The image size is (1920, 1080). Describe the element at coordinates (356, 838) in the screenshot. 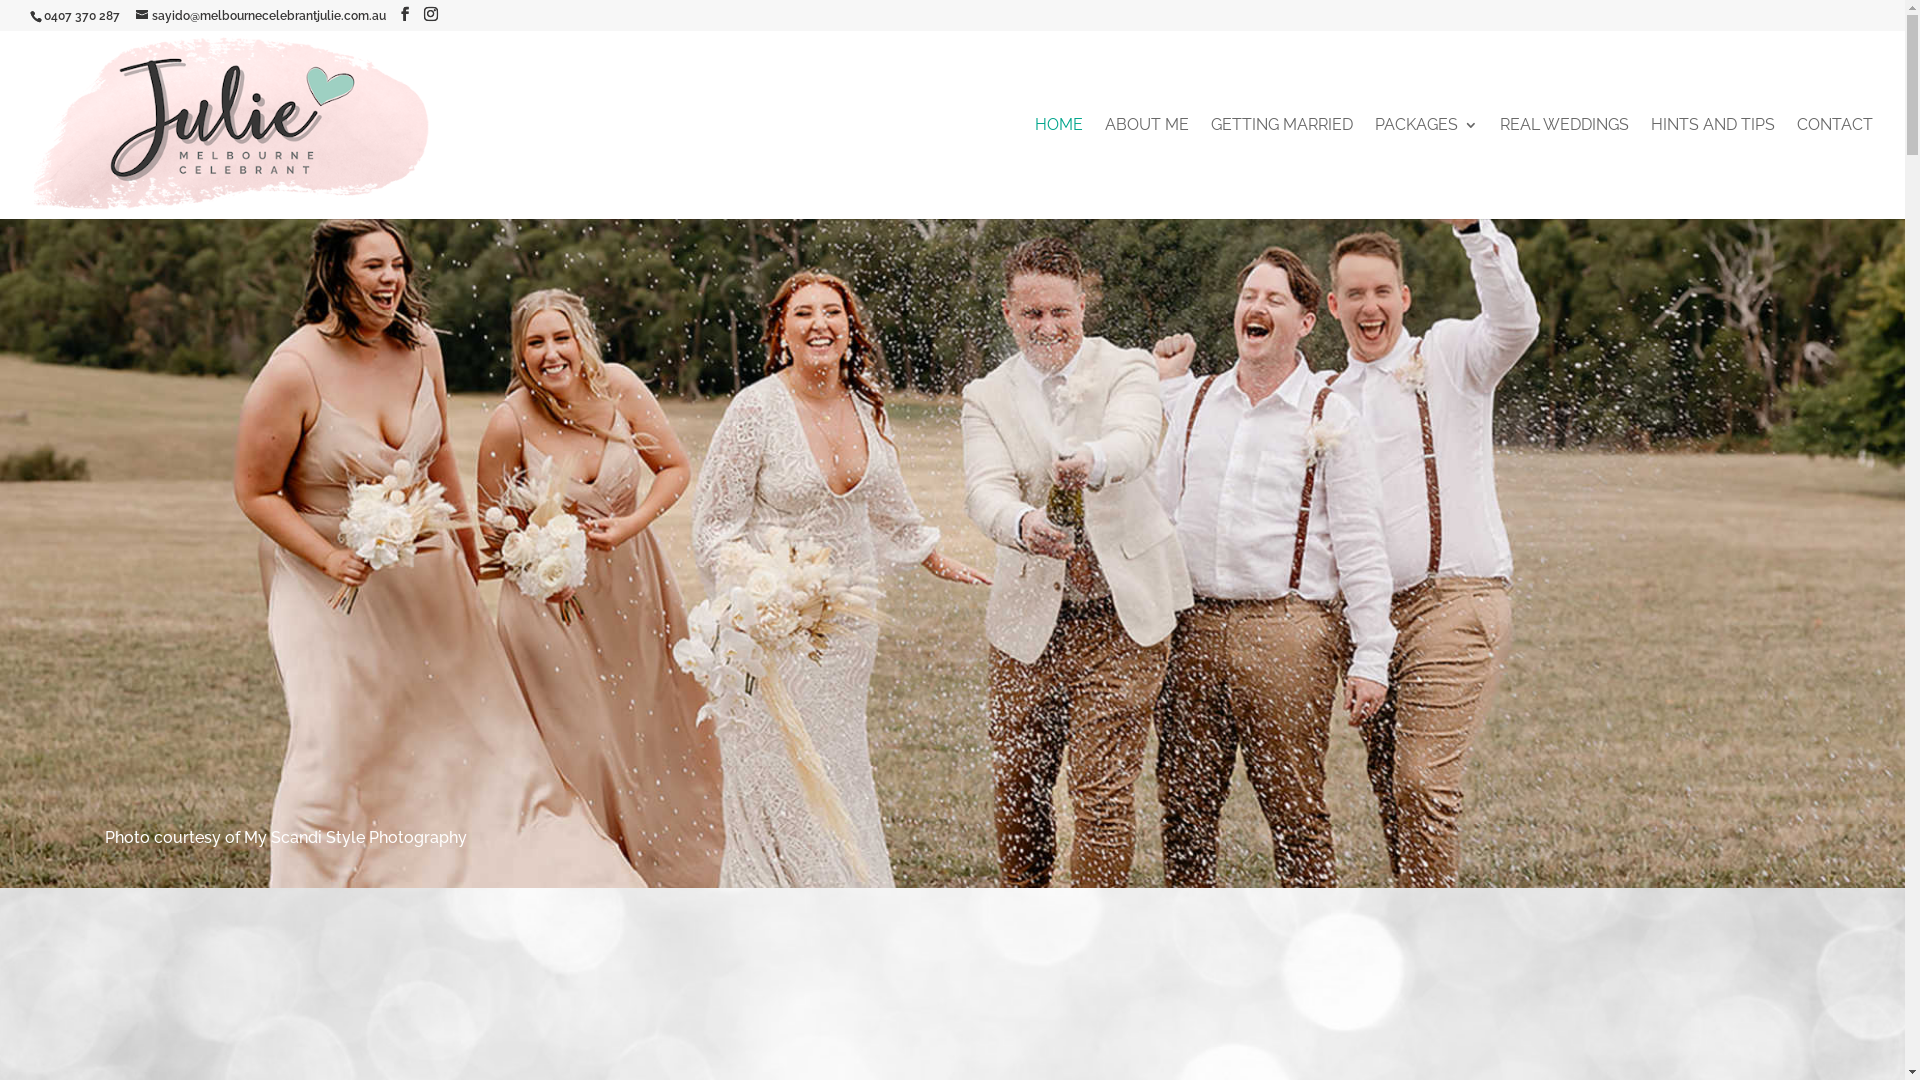

I see `My Scandi Style Photography` at that location.